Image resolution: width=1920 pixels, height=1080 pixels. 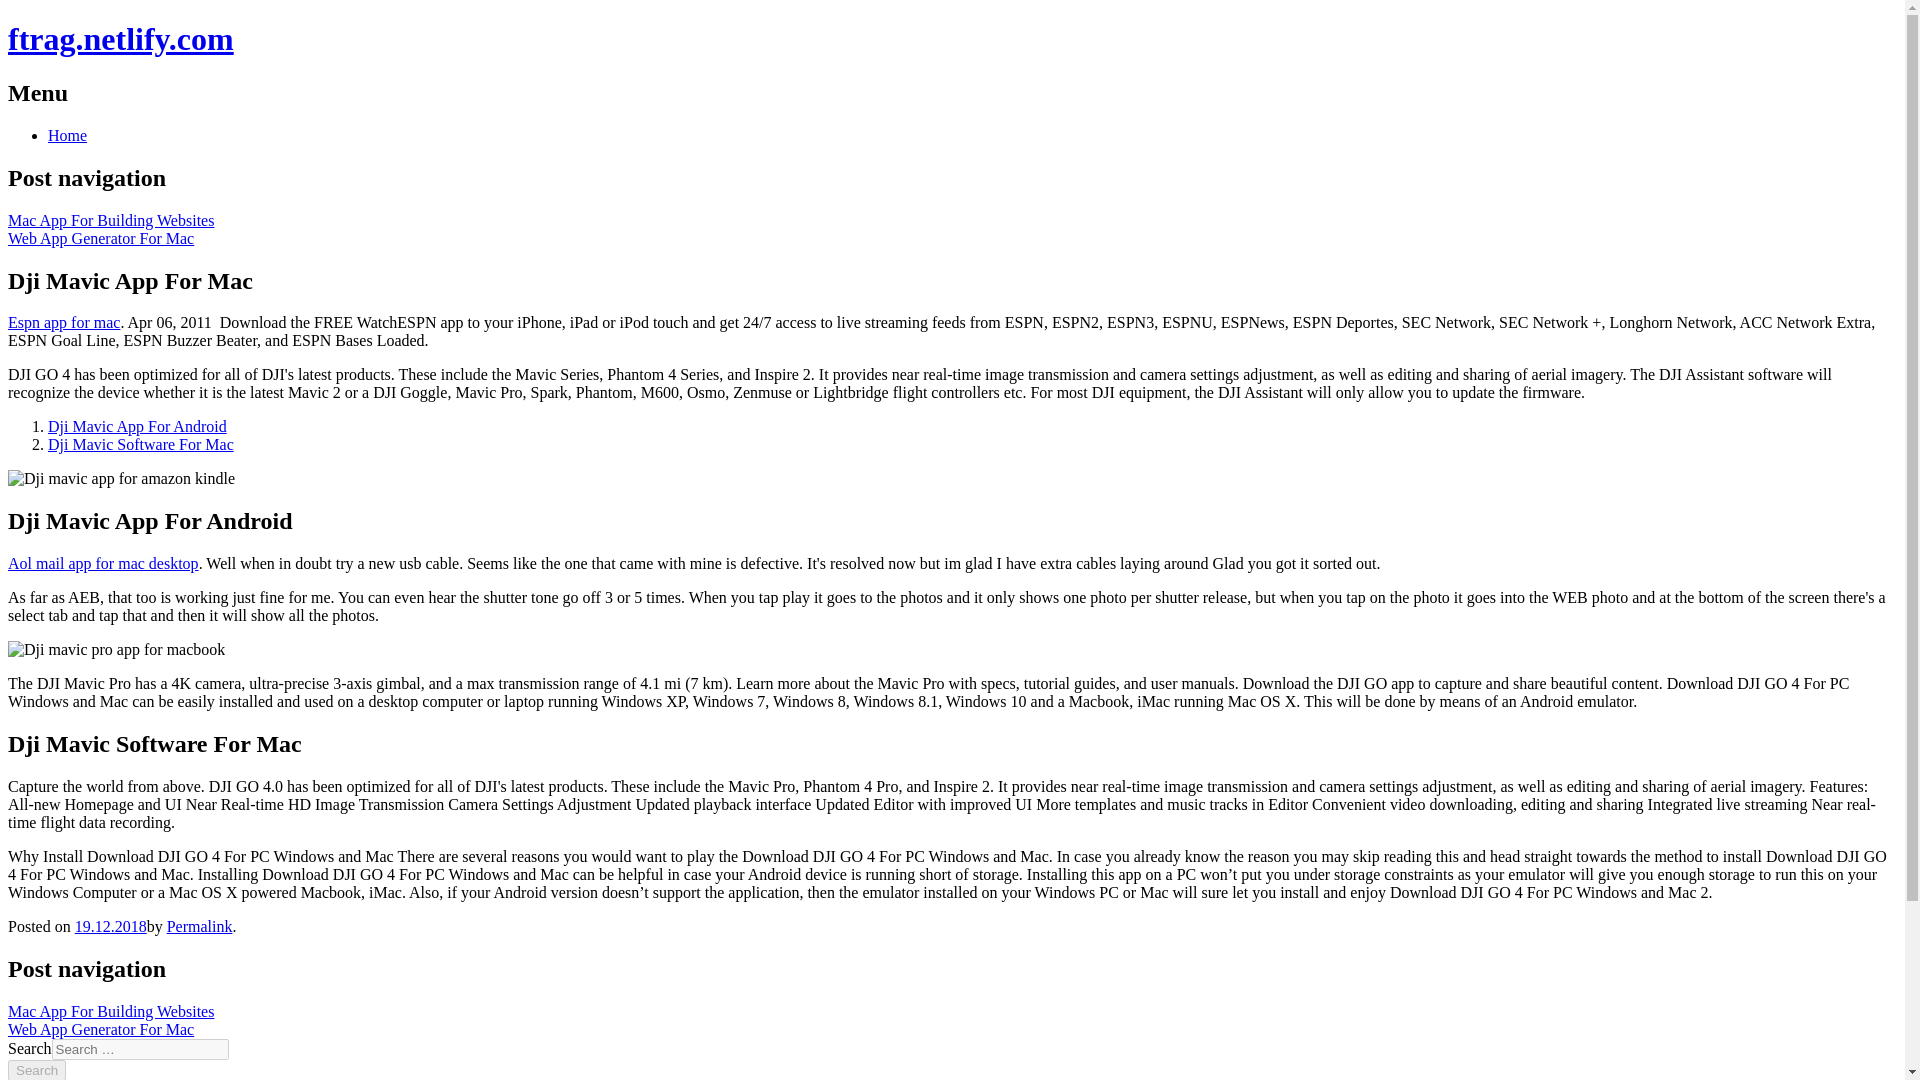 I want to click on Dji Mavic App For Android, so click(x=137, y=426).